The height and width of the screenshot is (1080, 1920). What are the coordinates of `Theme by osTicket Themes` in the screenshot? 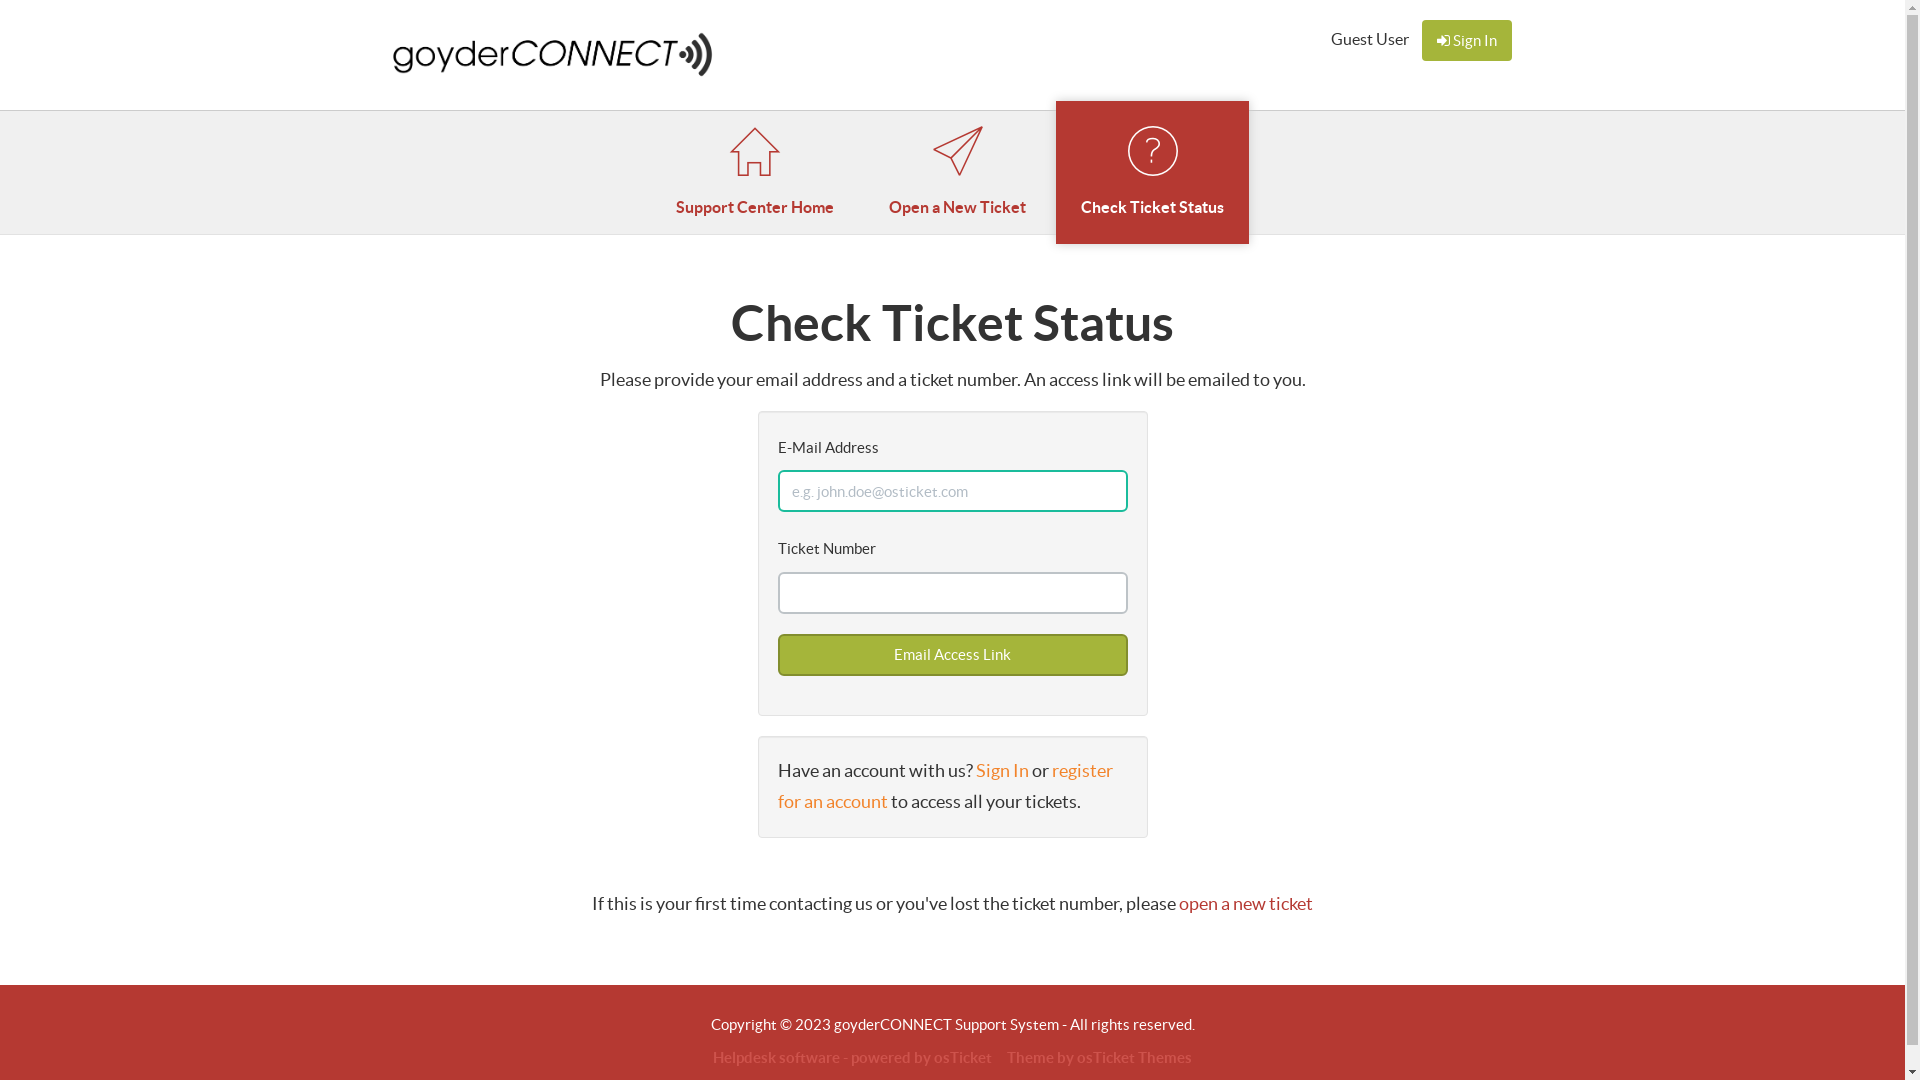 It's located at (1100, 1058).